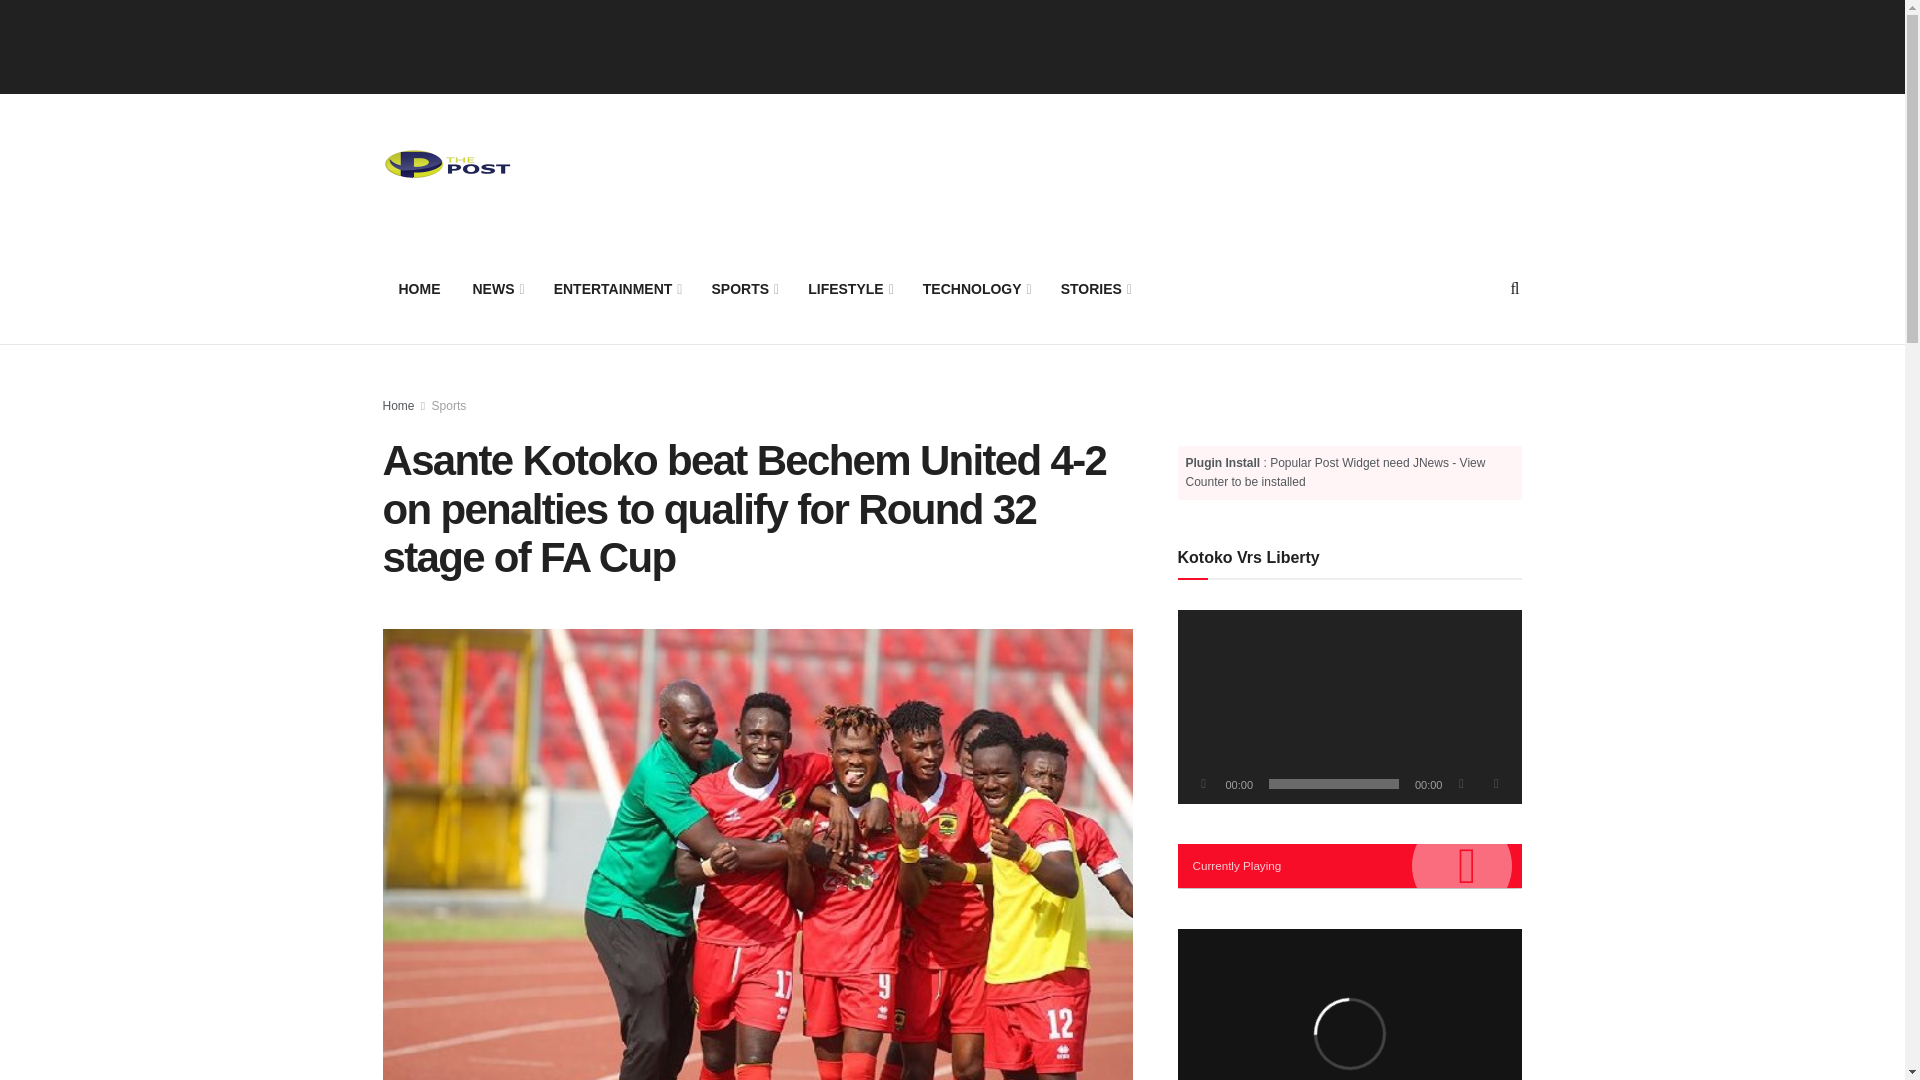 The image size is (1920, 1080). What do you see at coordinates (1460, 784) in the screenshot?
I see `Mute` at bounding box center [1460, 784].